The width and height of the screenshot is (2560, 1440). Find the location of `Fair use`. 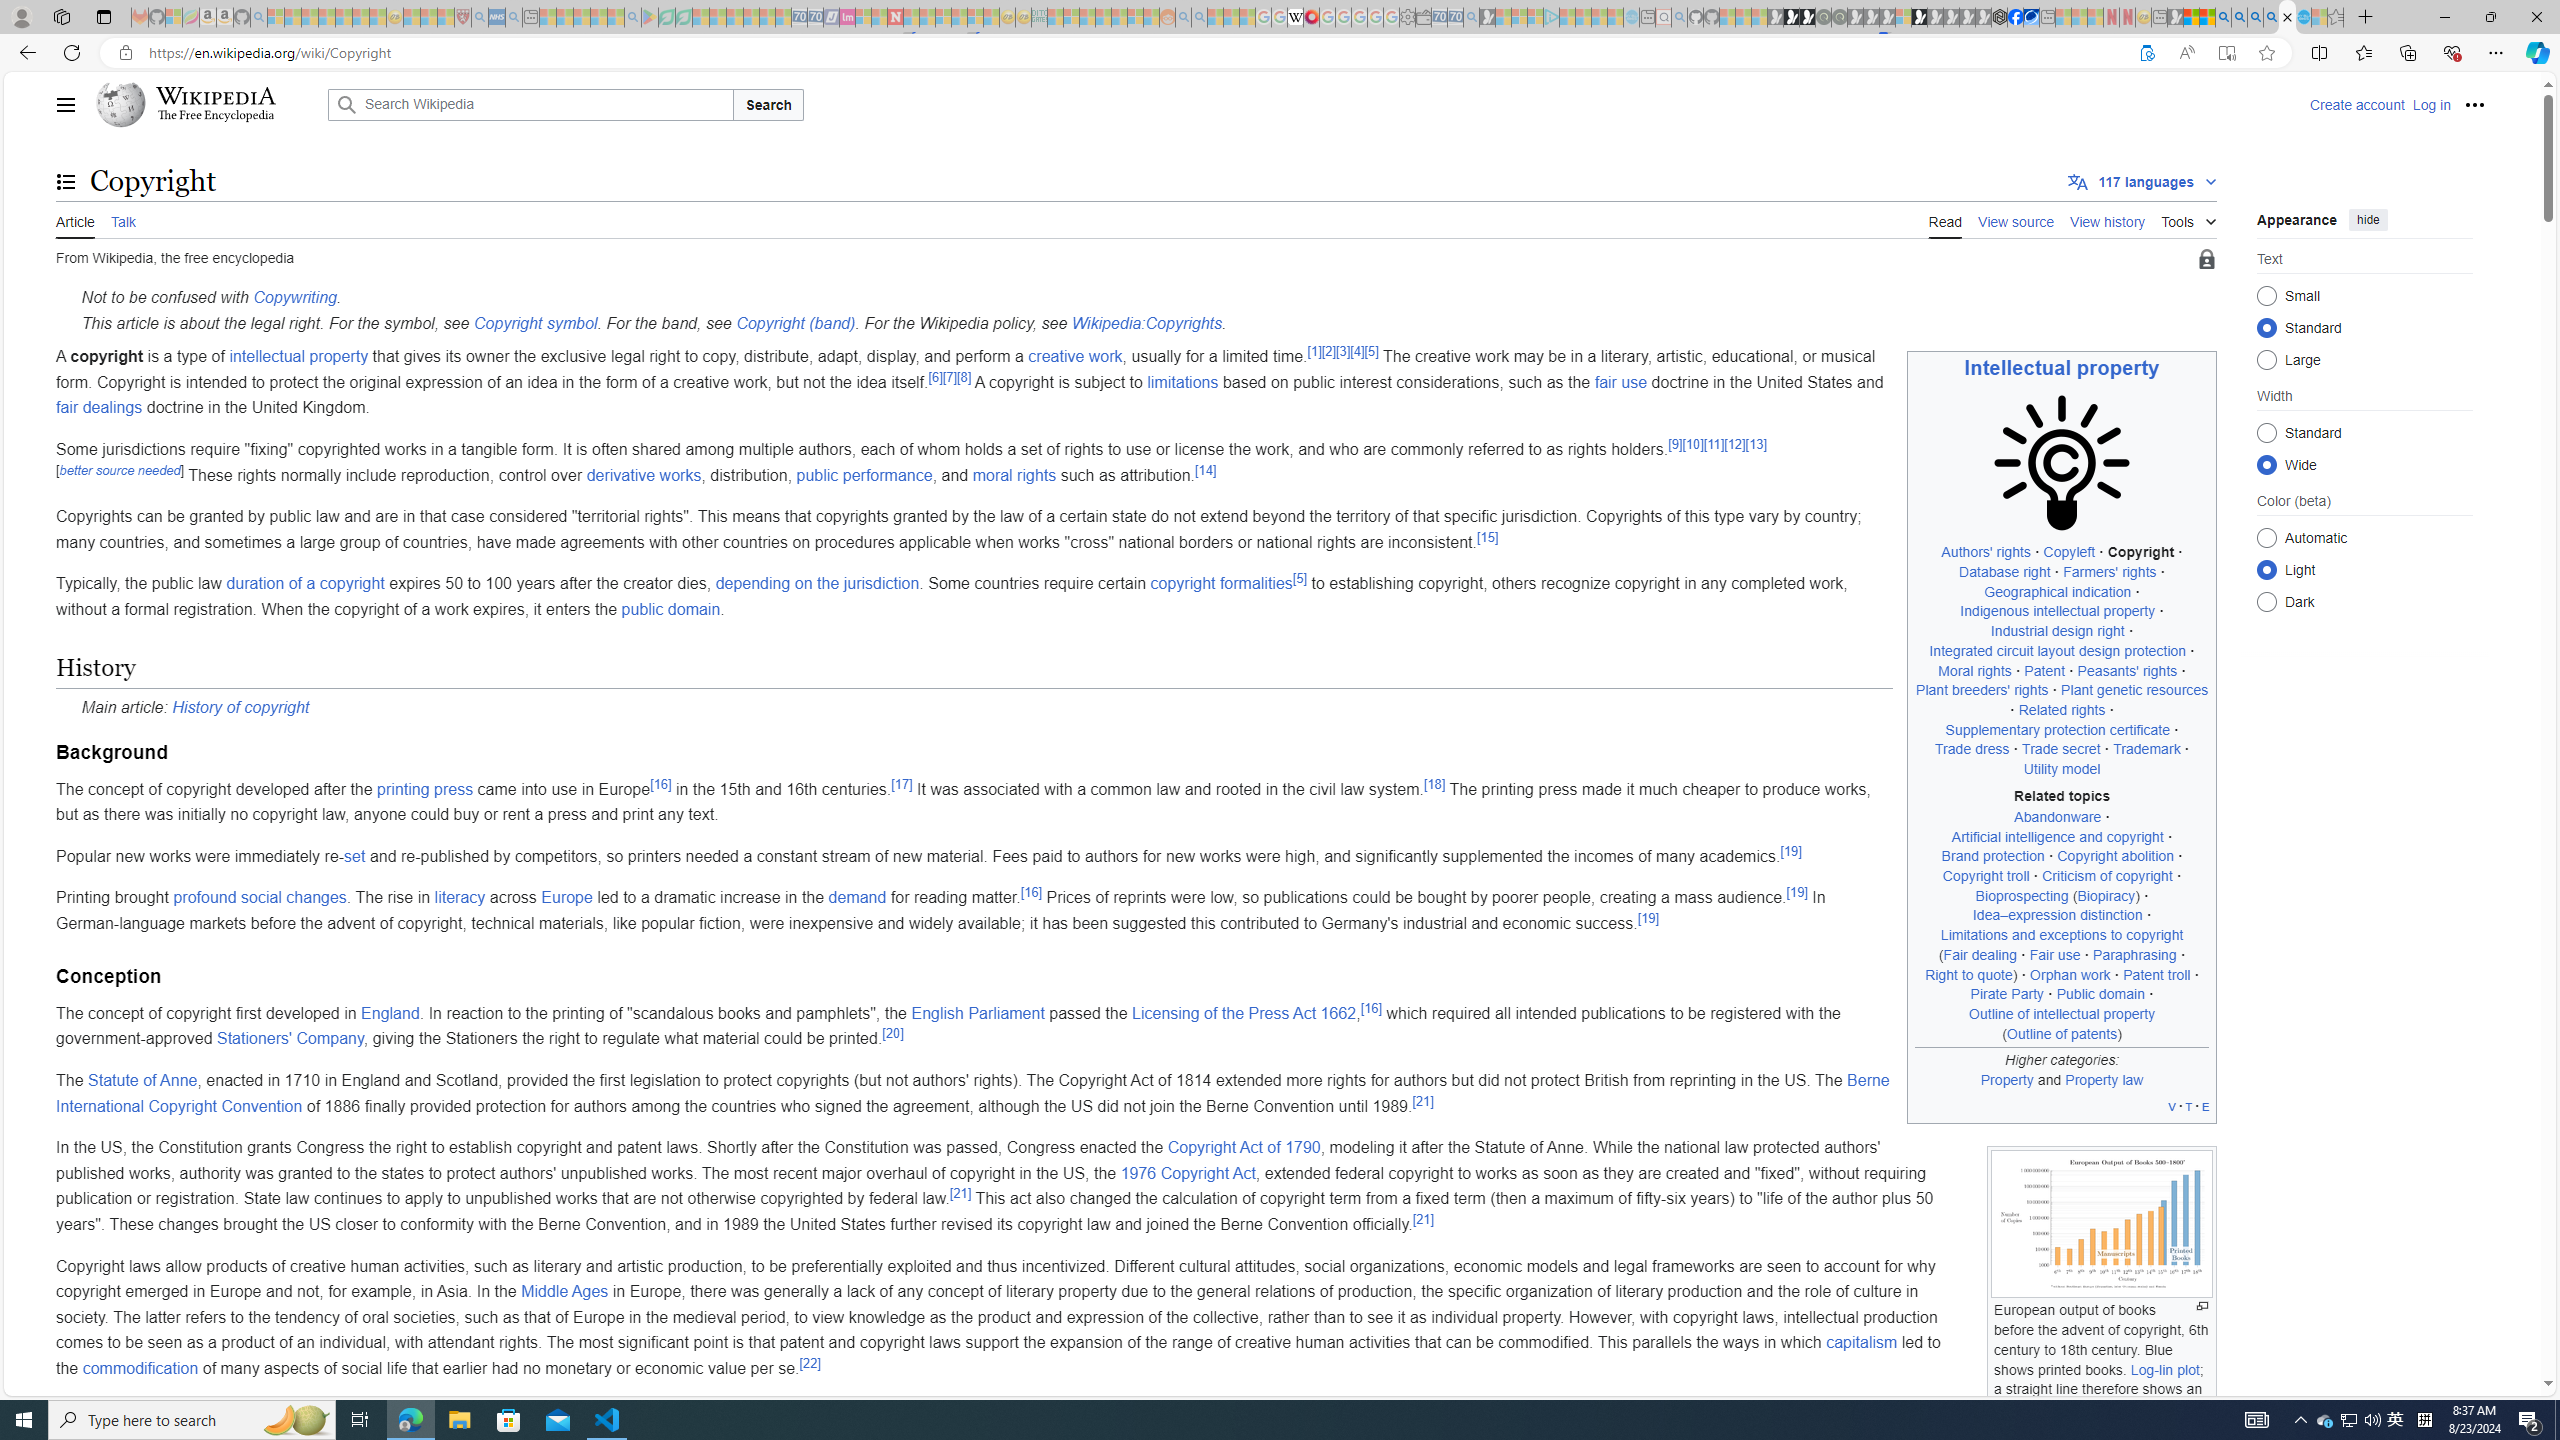

Fair use is located at coordinates (2056, 954).